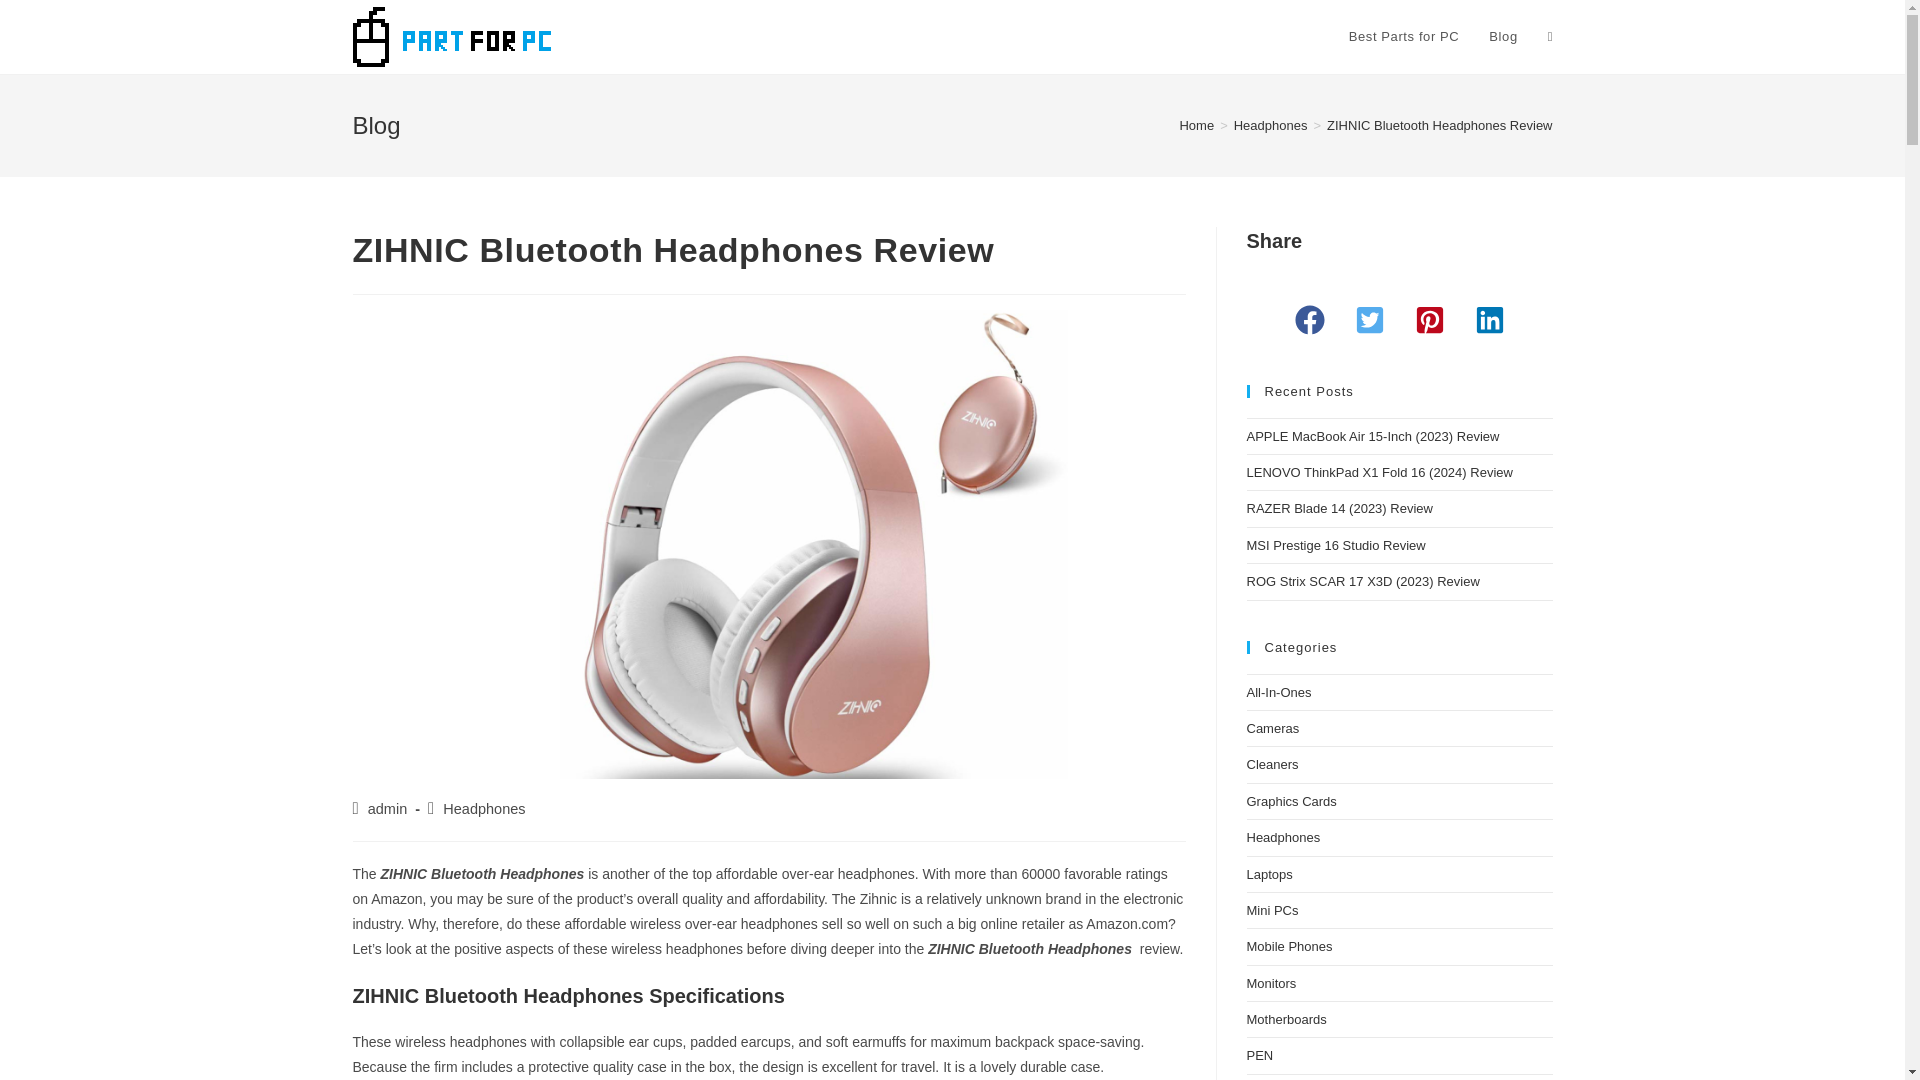 This screenshot has height=1080, width=1920. I want to click on Headphones, so click(1283, 837).